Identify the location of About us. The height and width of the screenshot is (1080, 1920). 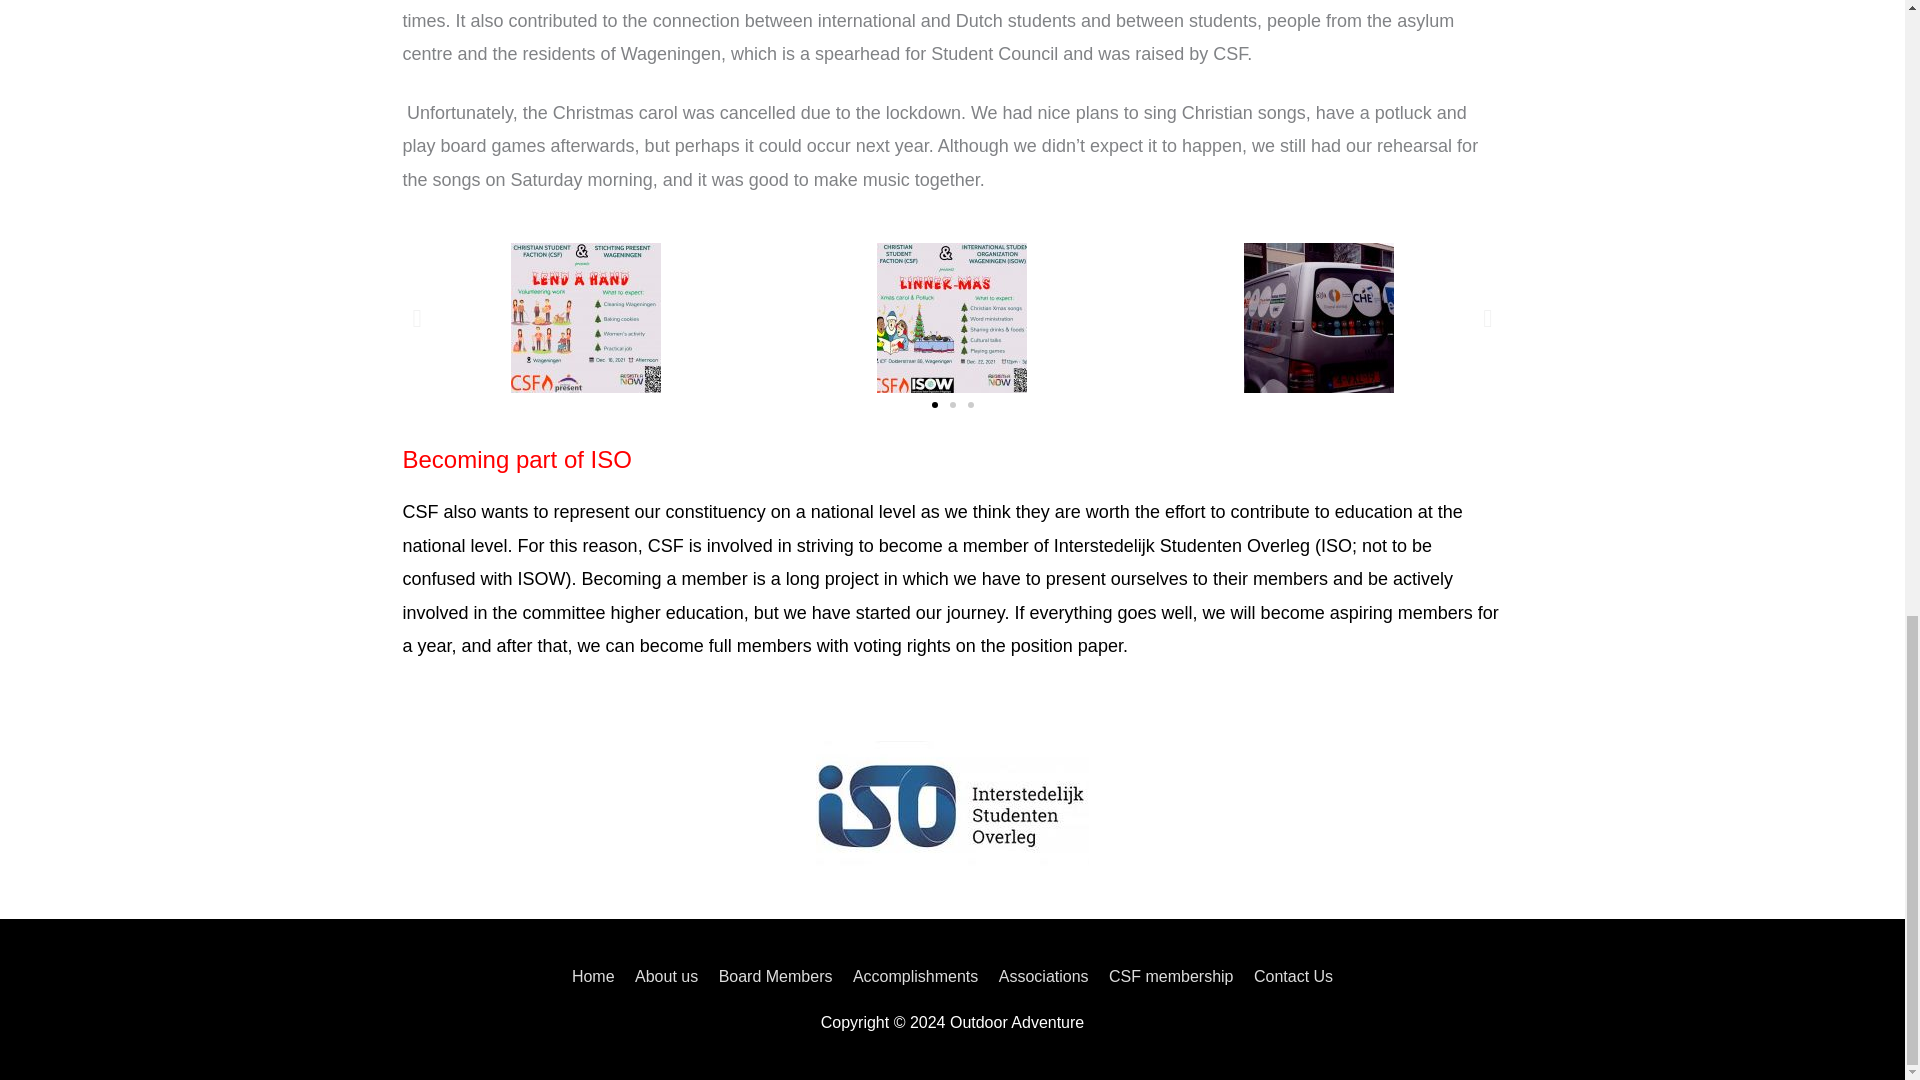
(666, 976).